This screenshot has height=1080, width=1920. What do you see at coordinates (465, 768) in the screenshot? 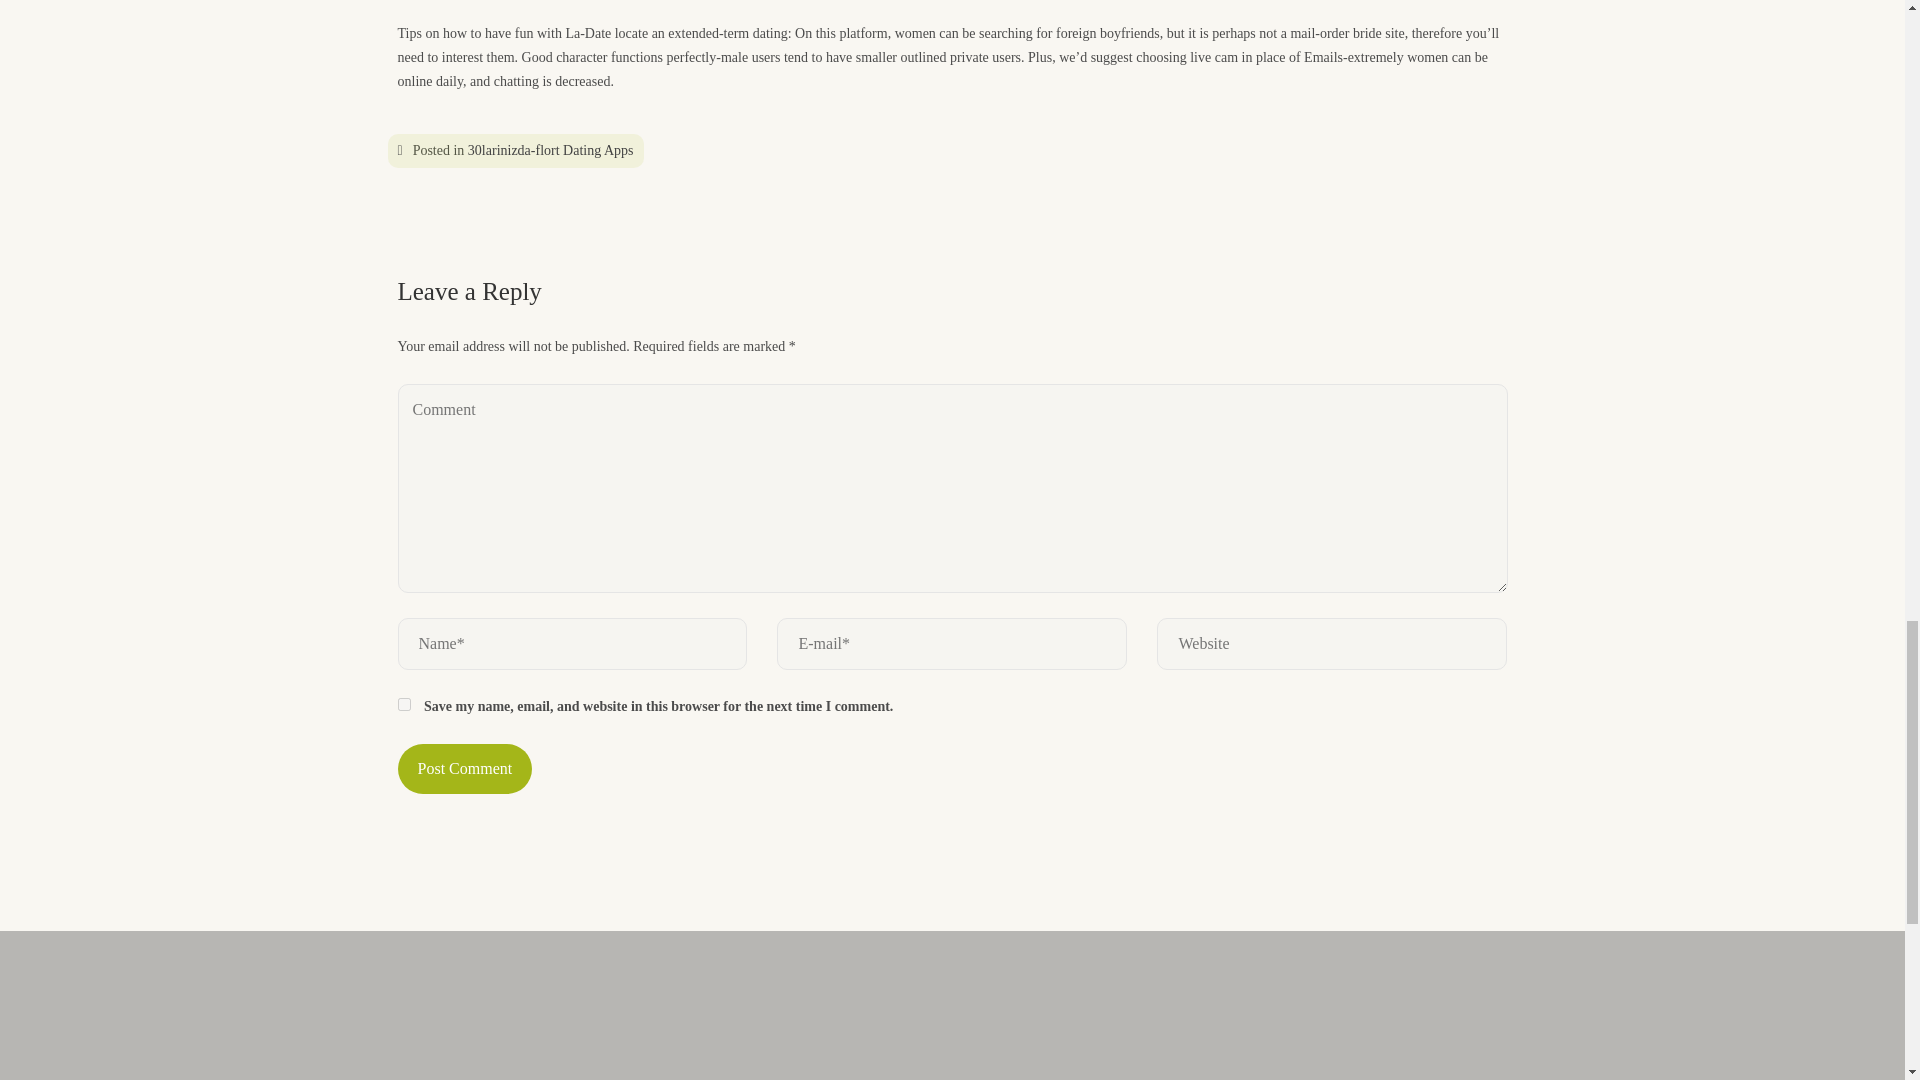
I see `Post Comment` at bounding box center [465, 768].